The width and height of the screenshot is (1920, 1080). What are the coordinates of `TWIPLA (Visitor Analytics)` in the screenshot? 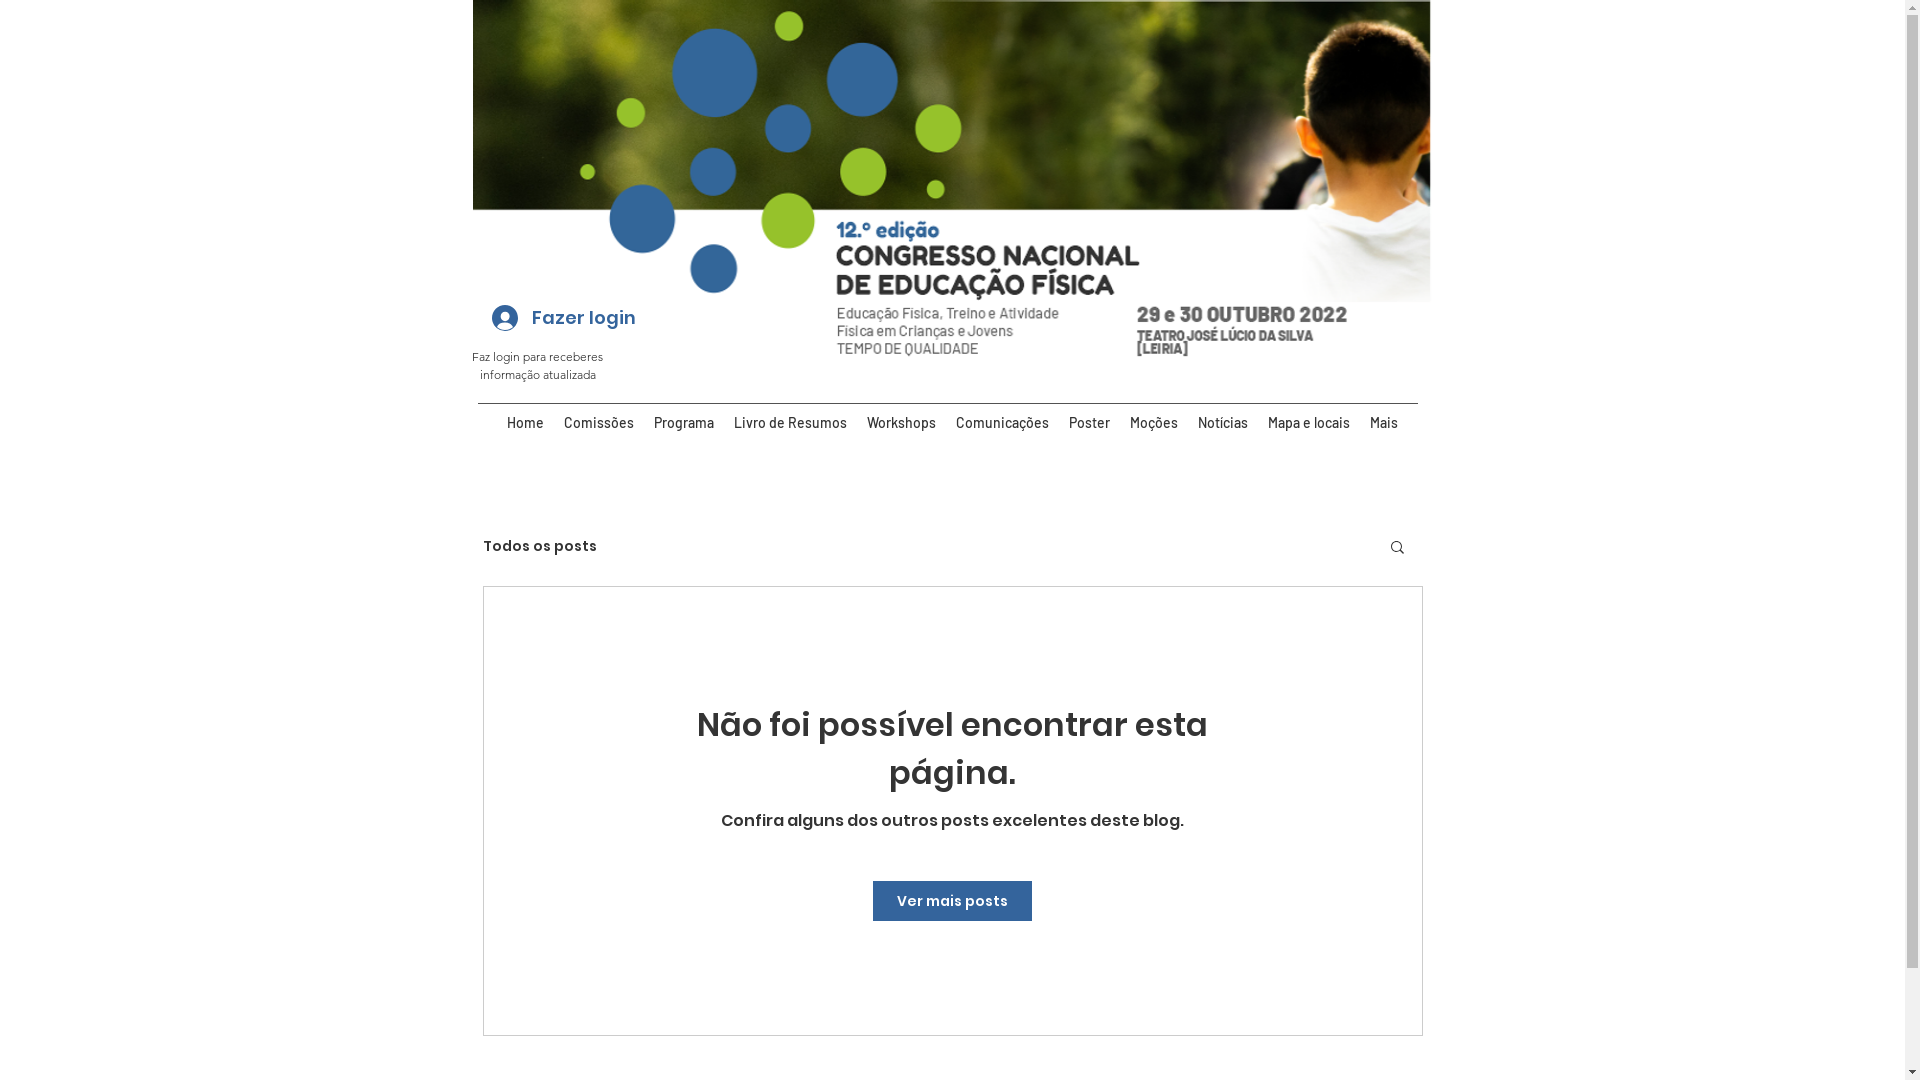 It's located at (1902, 6).